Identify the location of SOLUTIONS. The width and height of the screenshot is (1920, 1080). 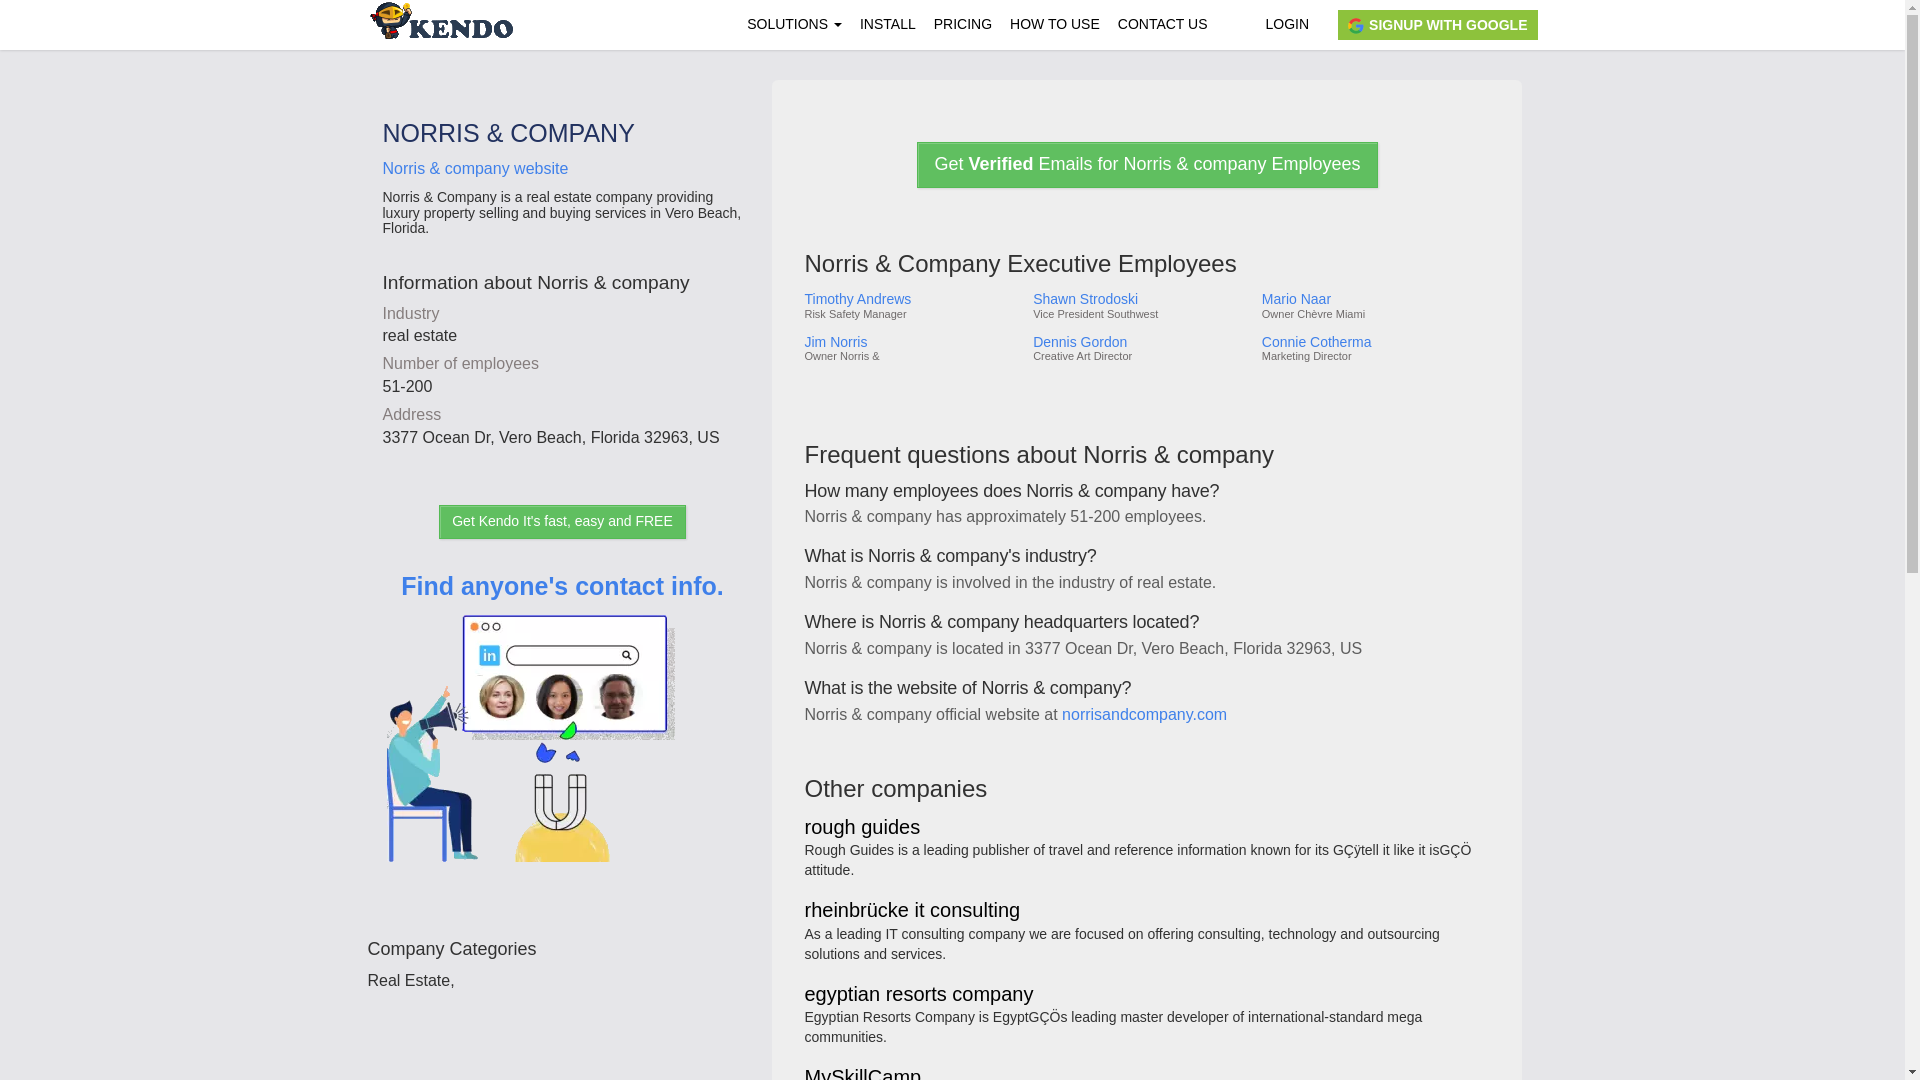
(794, 24).